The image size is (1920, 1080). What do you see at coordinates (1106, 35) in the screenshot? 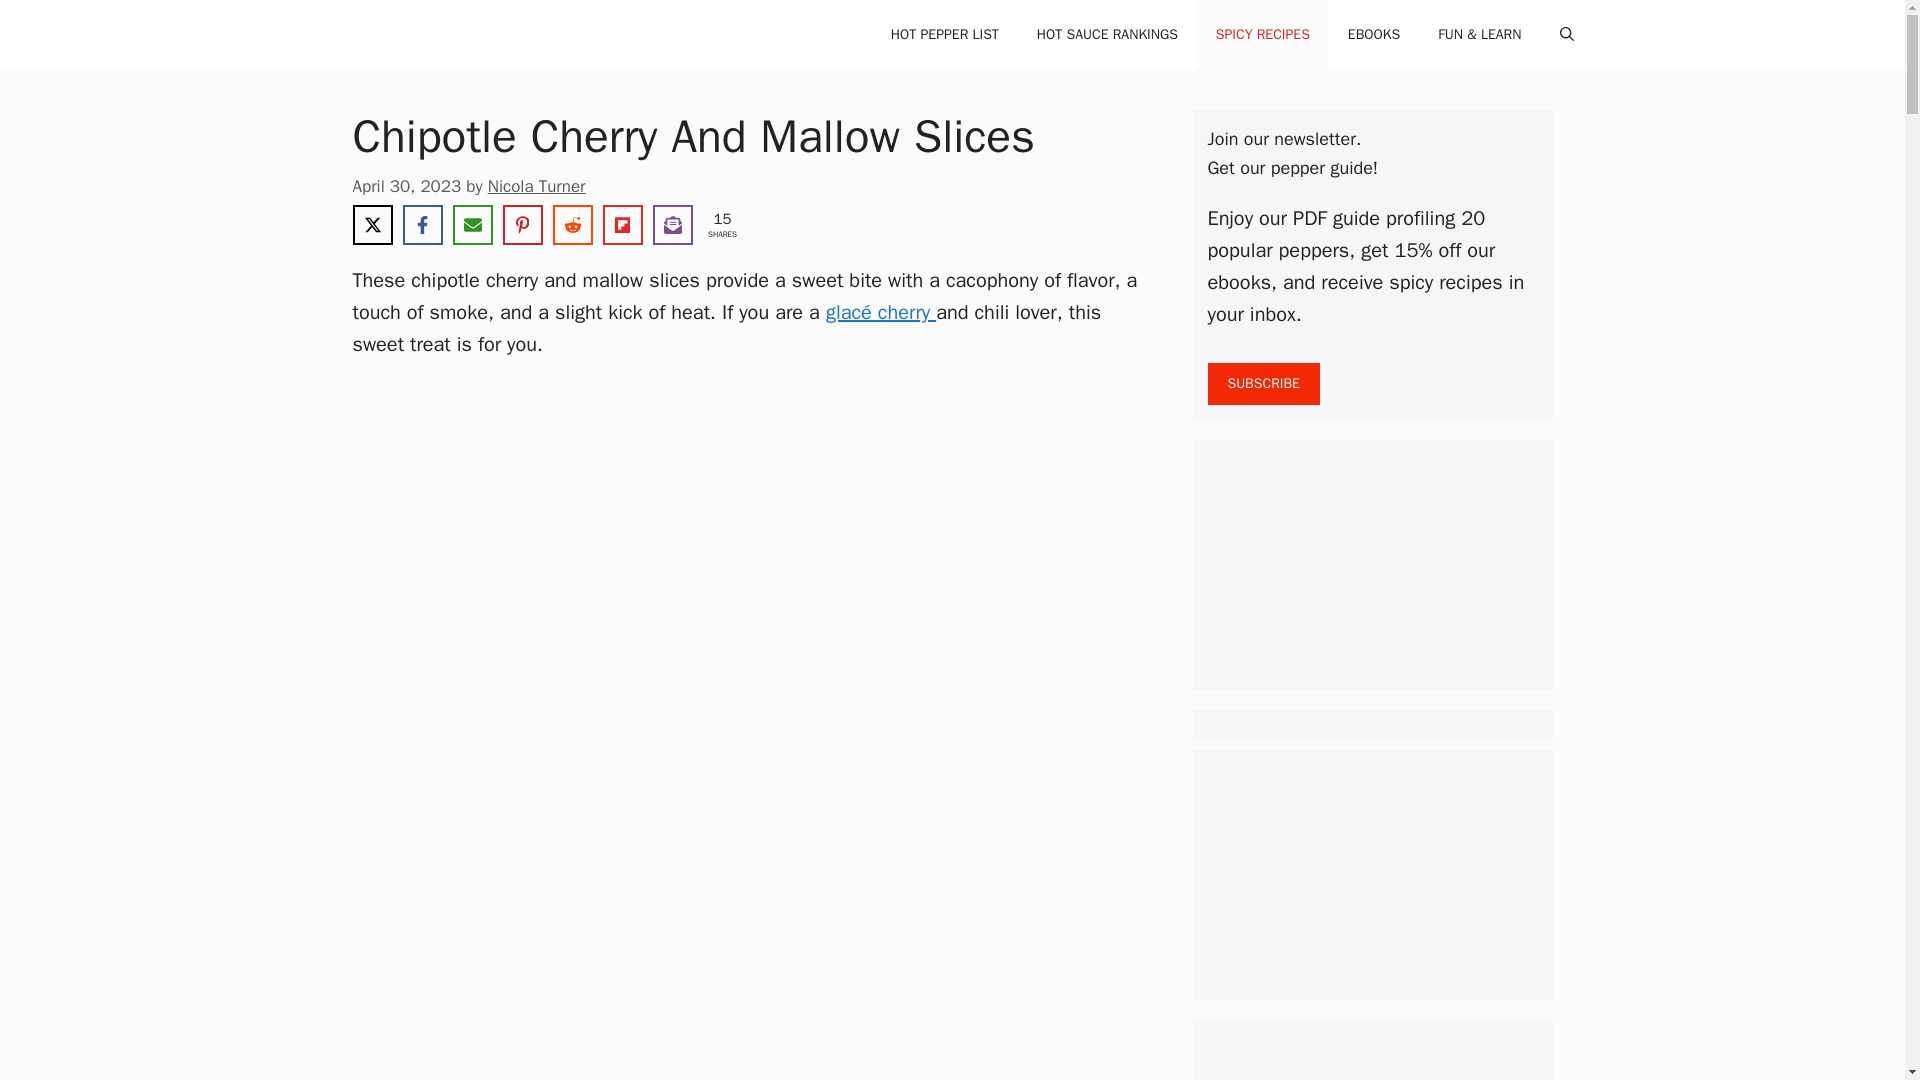
I see `HOT SAUCE RANKINGS` at bounding box center [1106, 35].